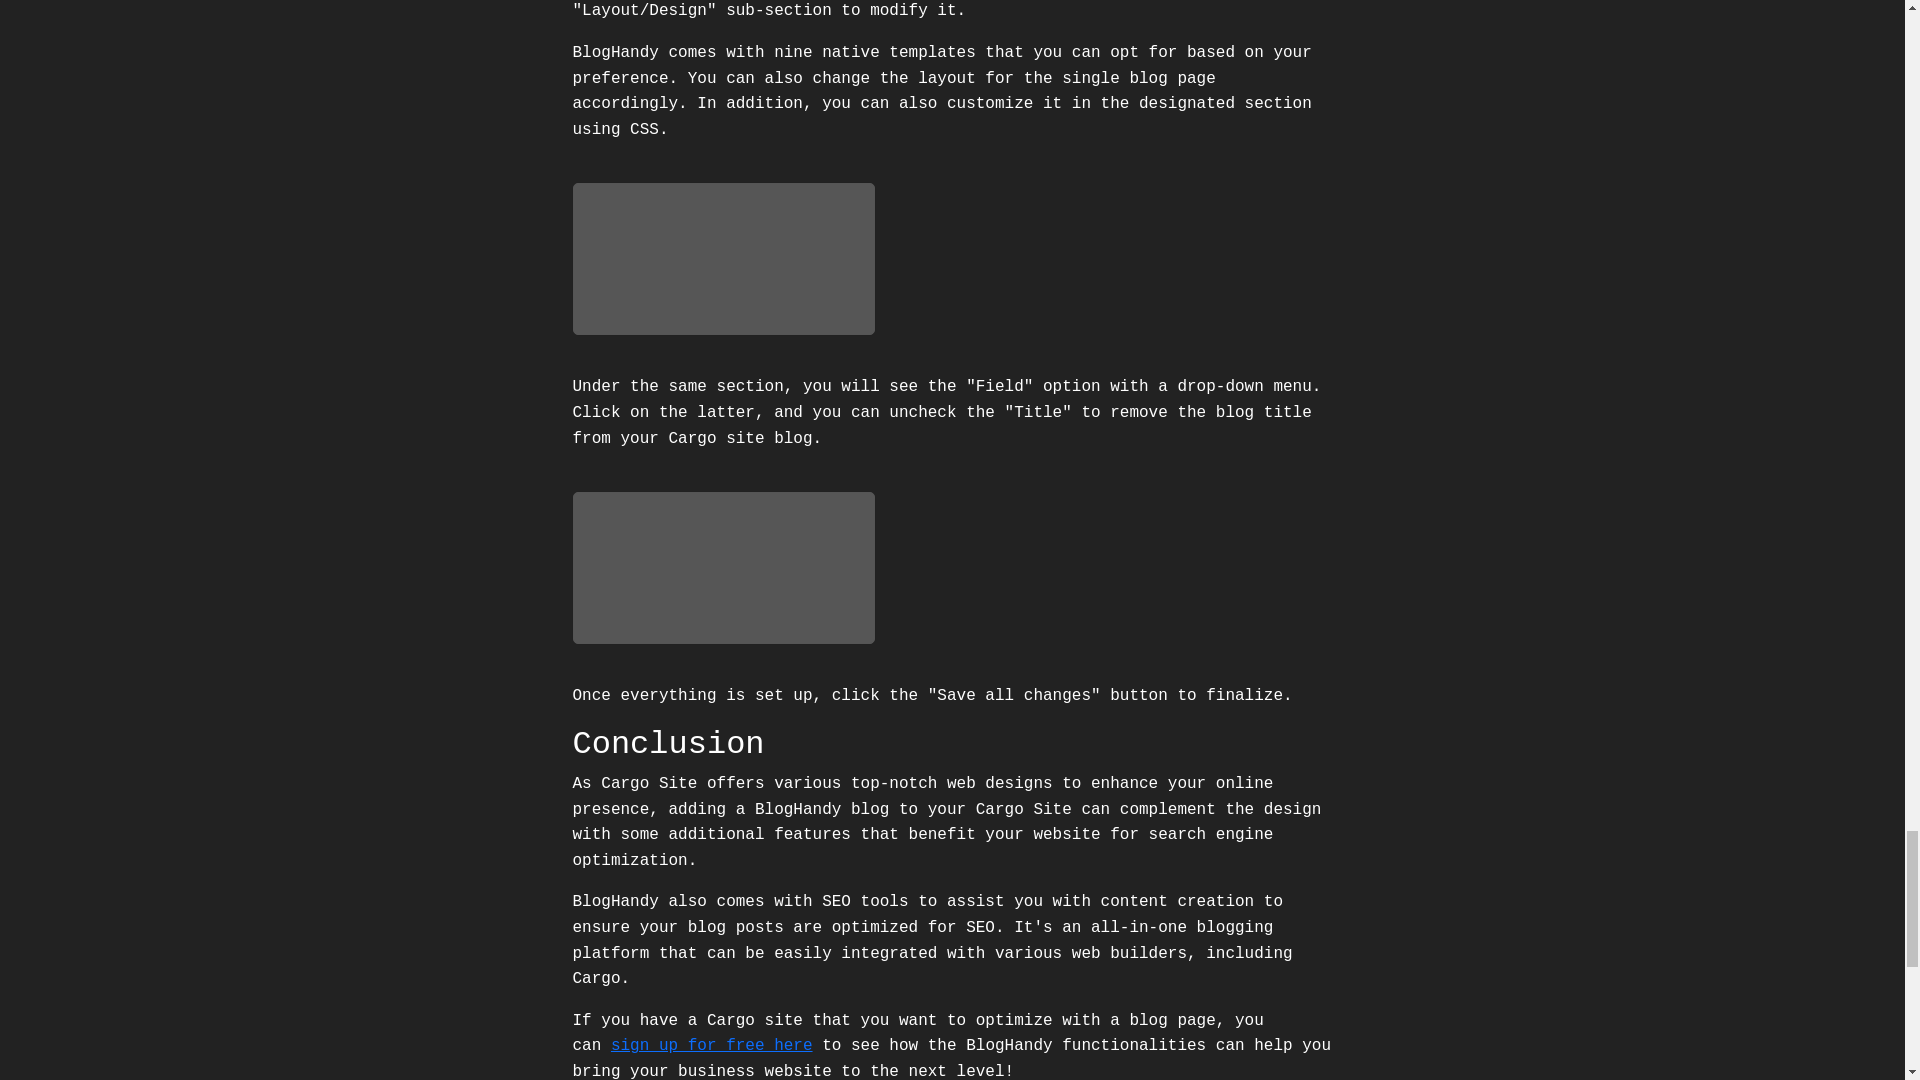 This screenshot has width=1920, height=1080. Describe the element at coordinates (711, 1046) in the screenshot. I see `sign up for free here` at that location.